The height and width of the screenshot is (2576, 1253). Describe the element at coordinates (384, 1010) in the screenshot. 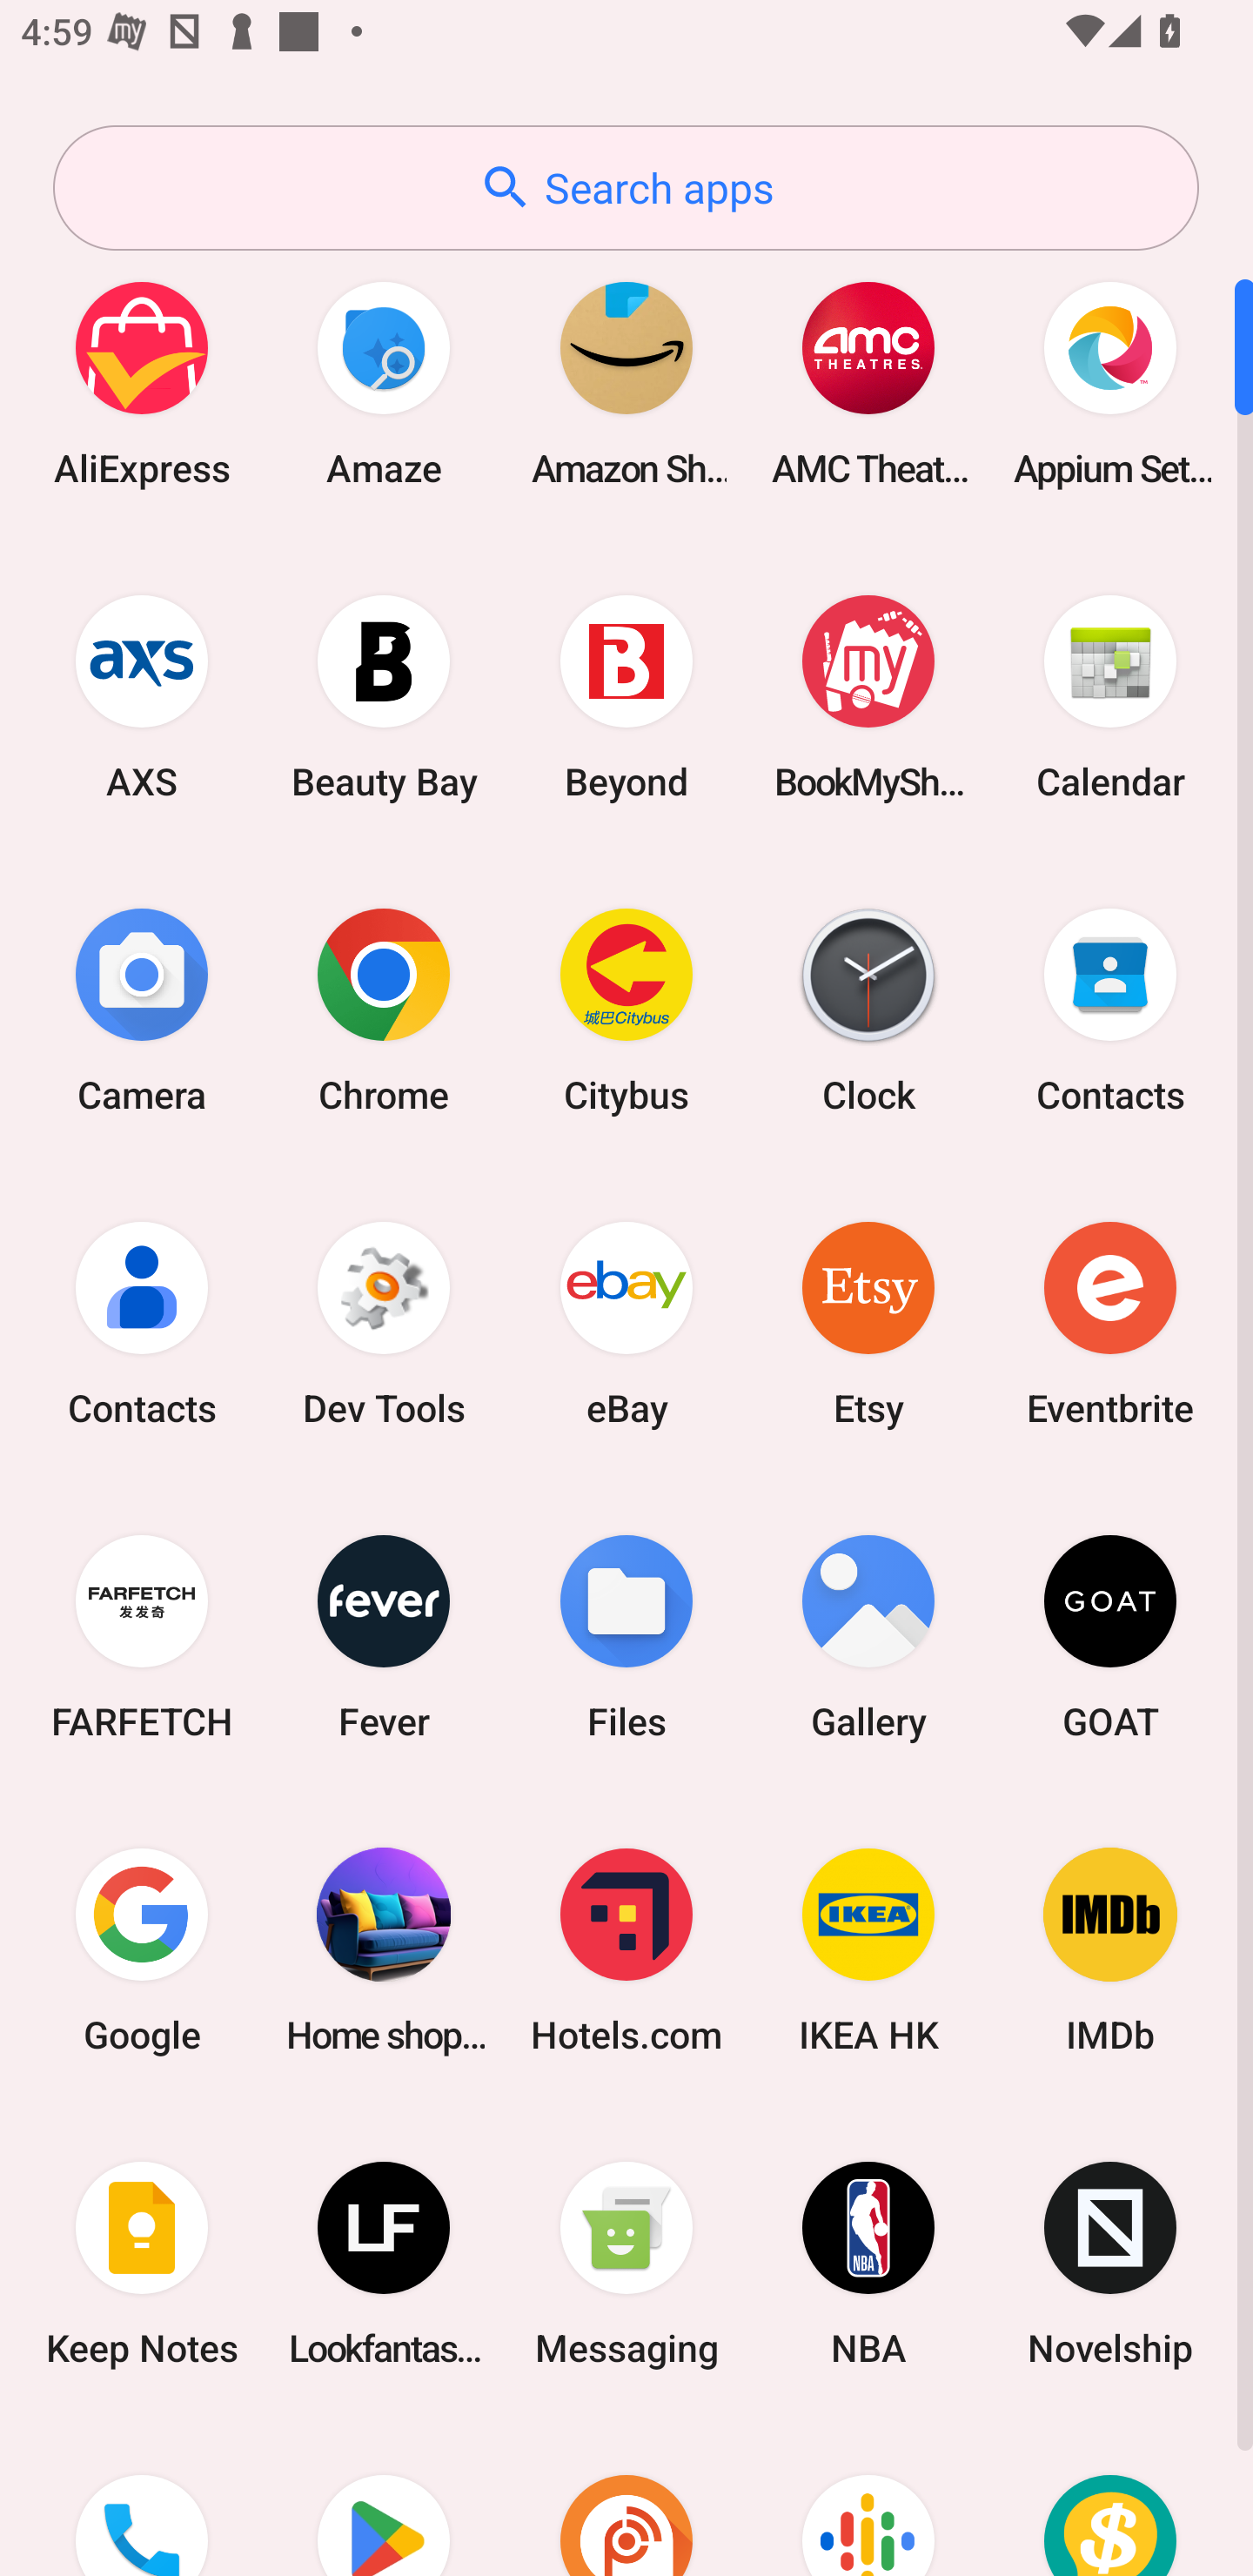

I see `Chrome` at that location.